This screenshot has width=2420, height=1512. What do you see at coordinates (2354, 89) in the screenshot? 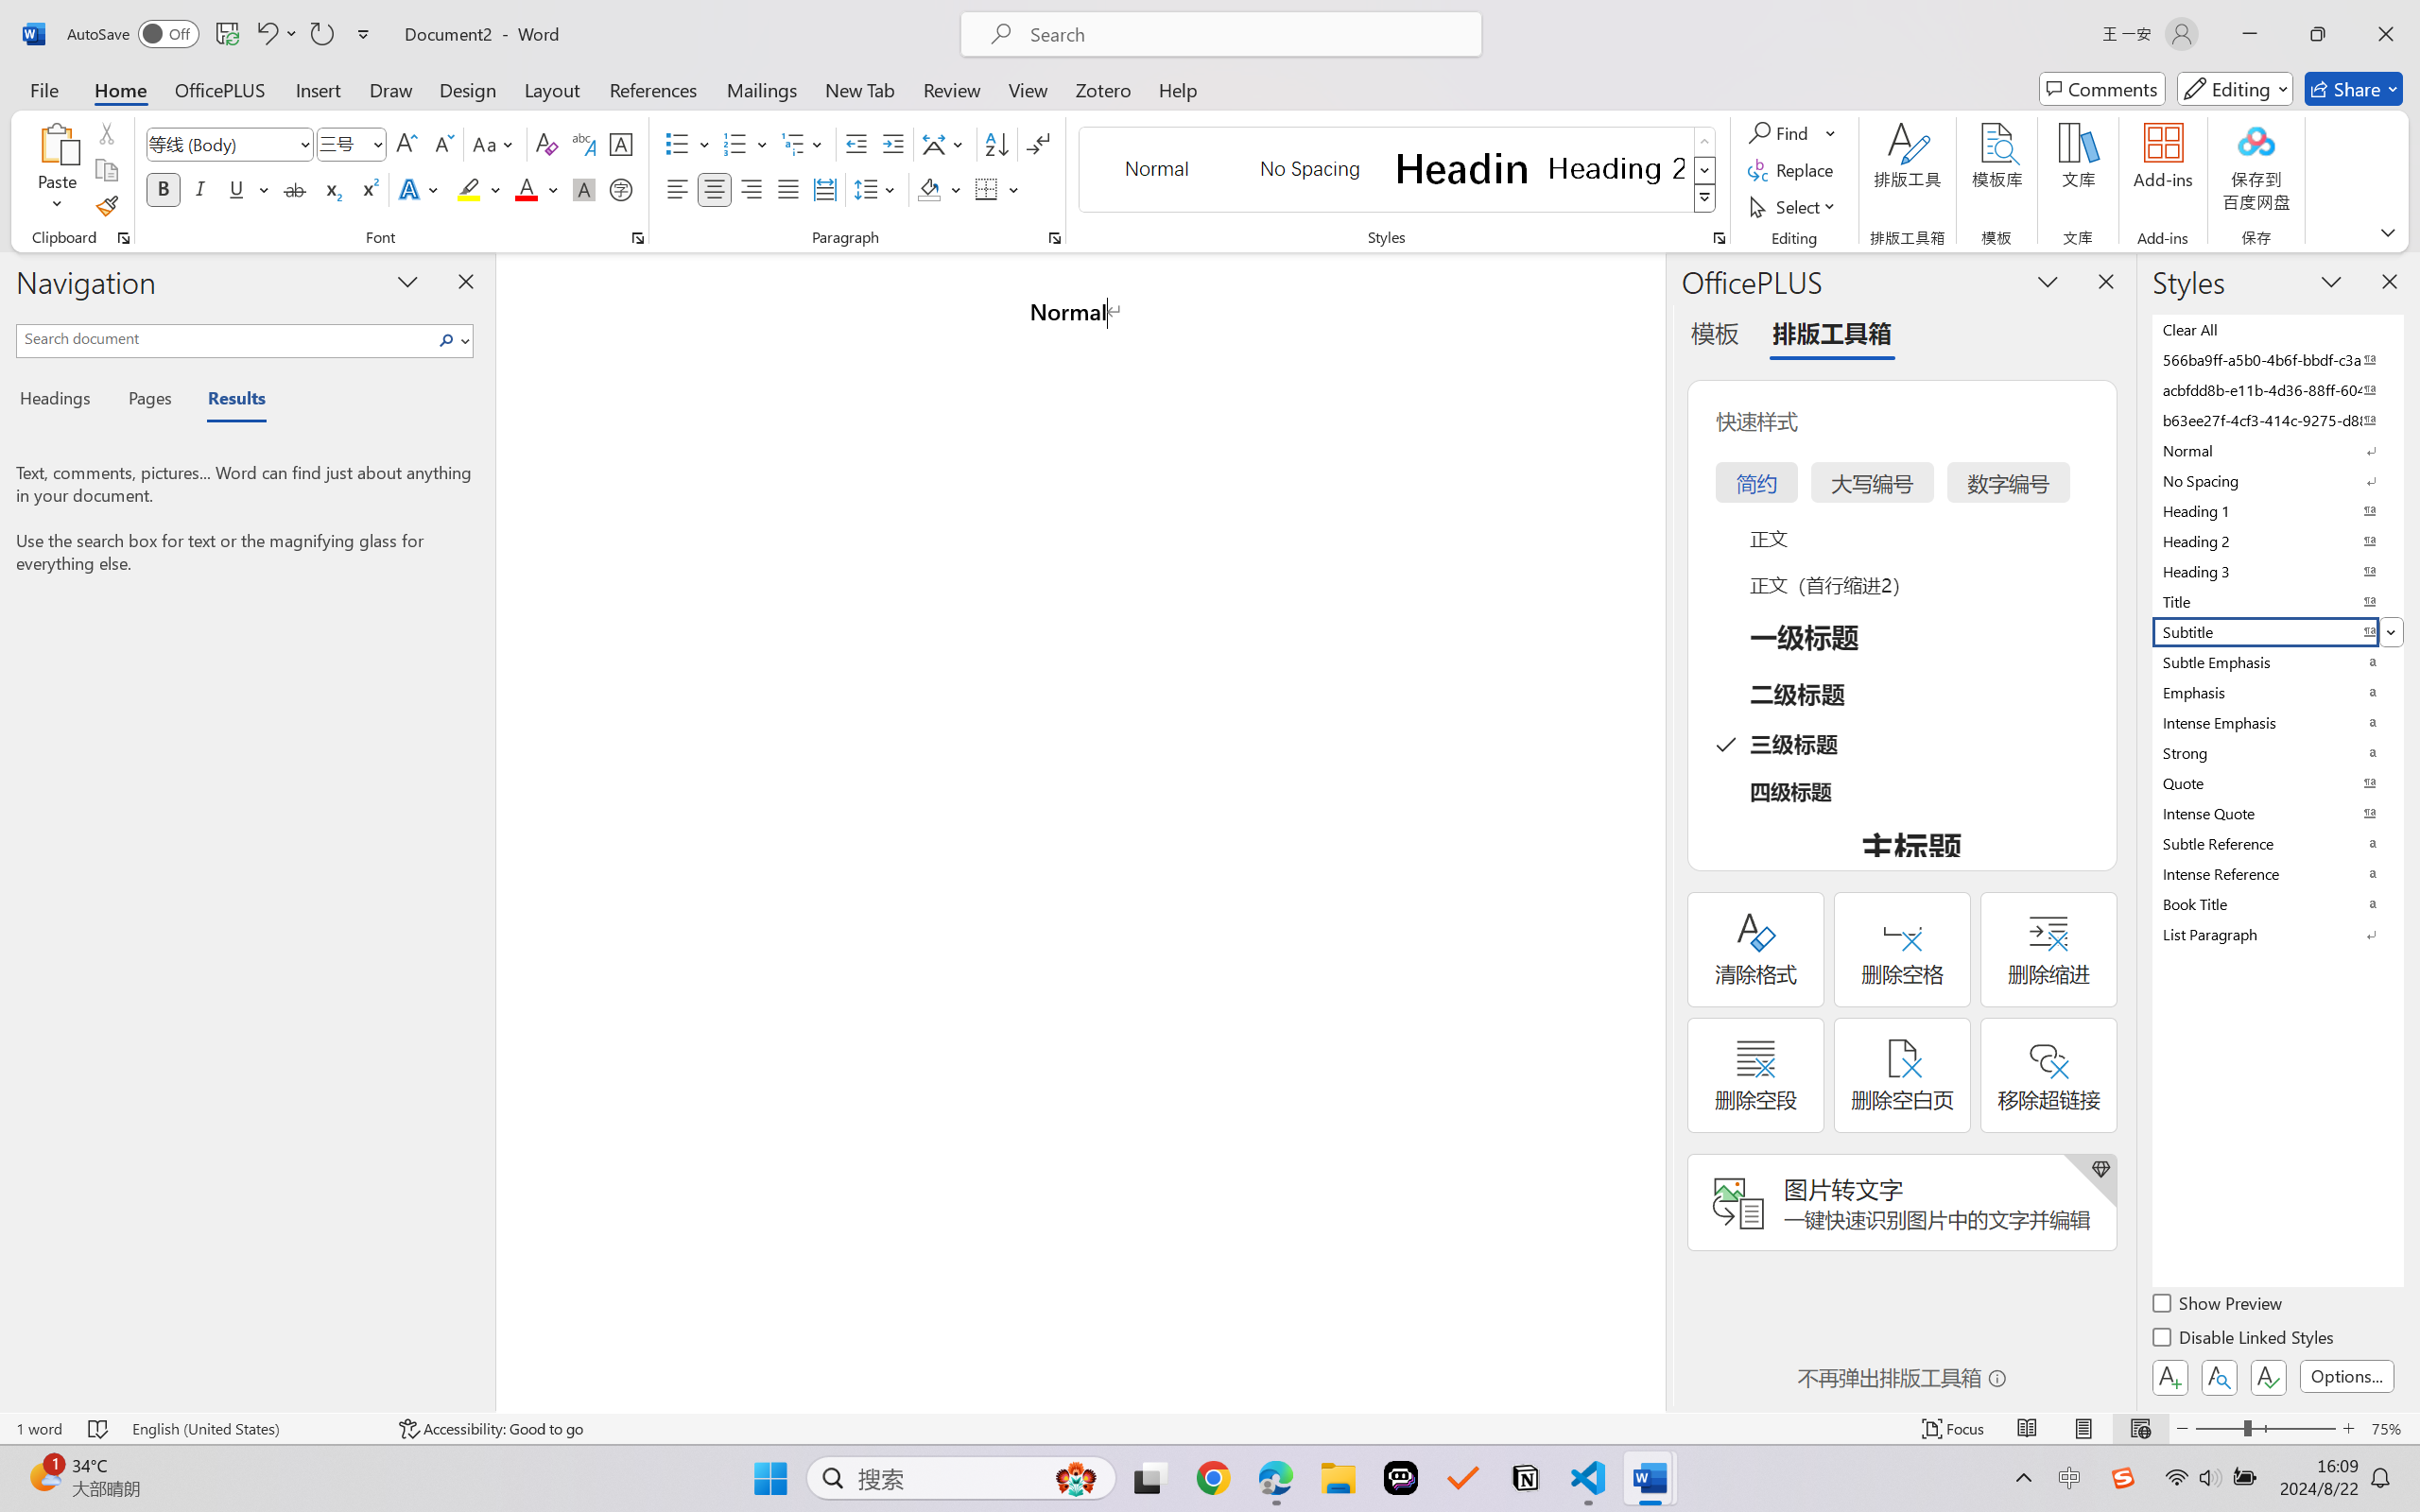
I see `Share` at bounding box center [2354, 89].